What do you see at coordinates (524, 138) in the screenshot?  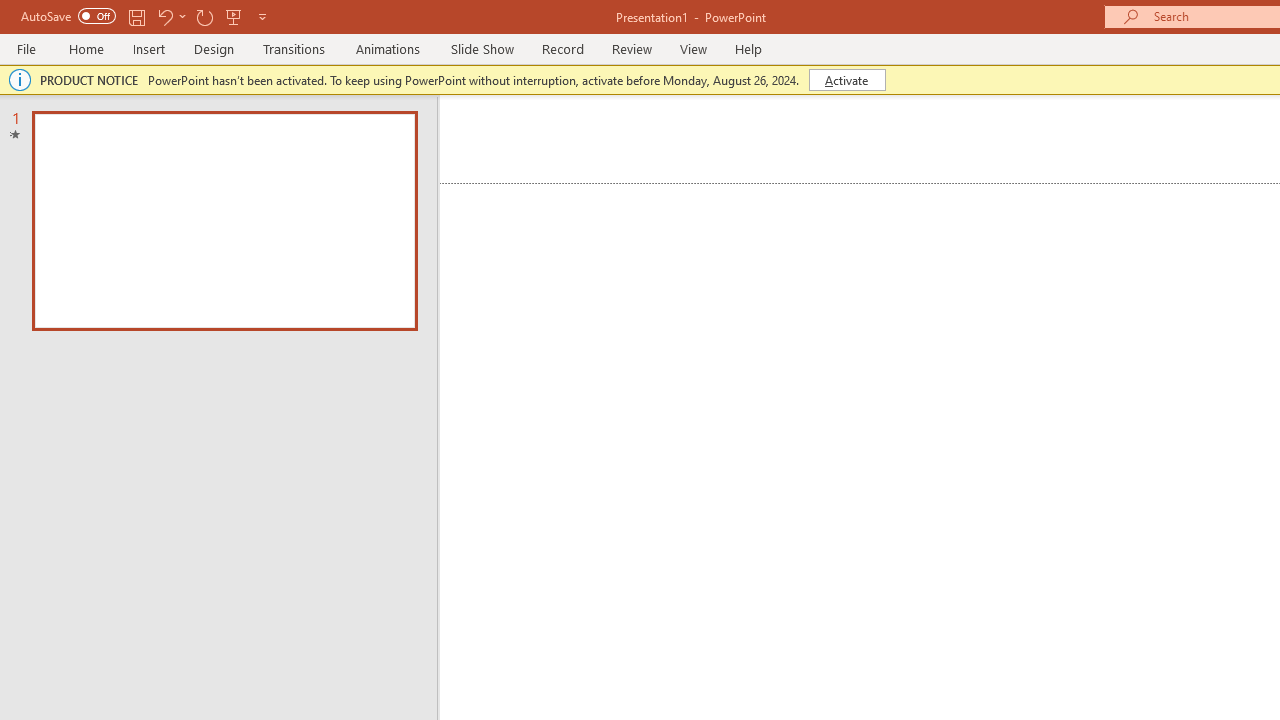 I see `Change Case` at bounding box center [524, 138].